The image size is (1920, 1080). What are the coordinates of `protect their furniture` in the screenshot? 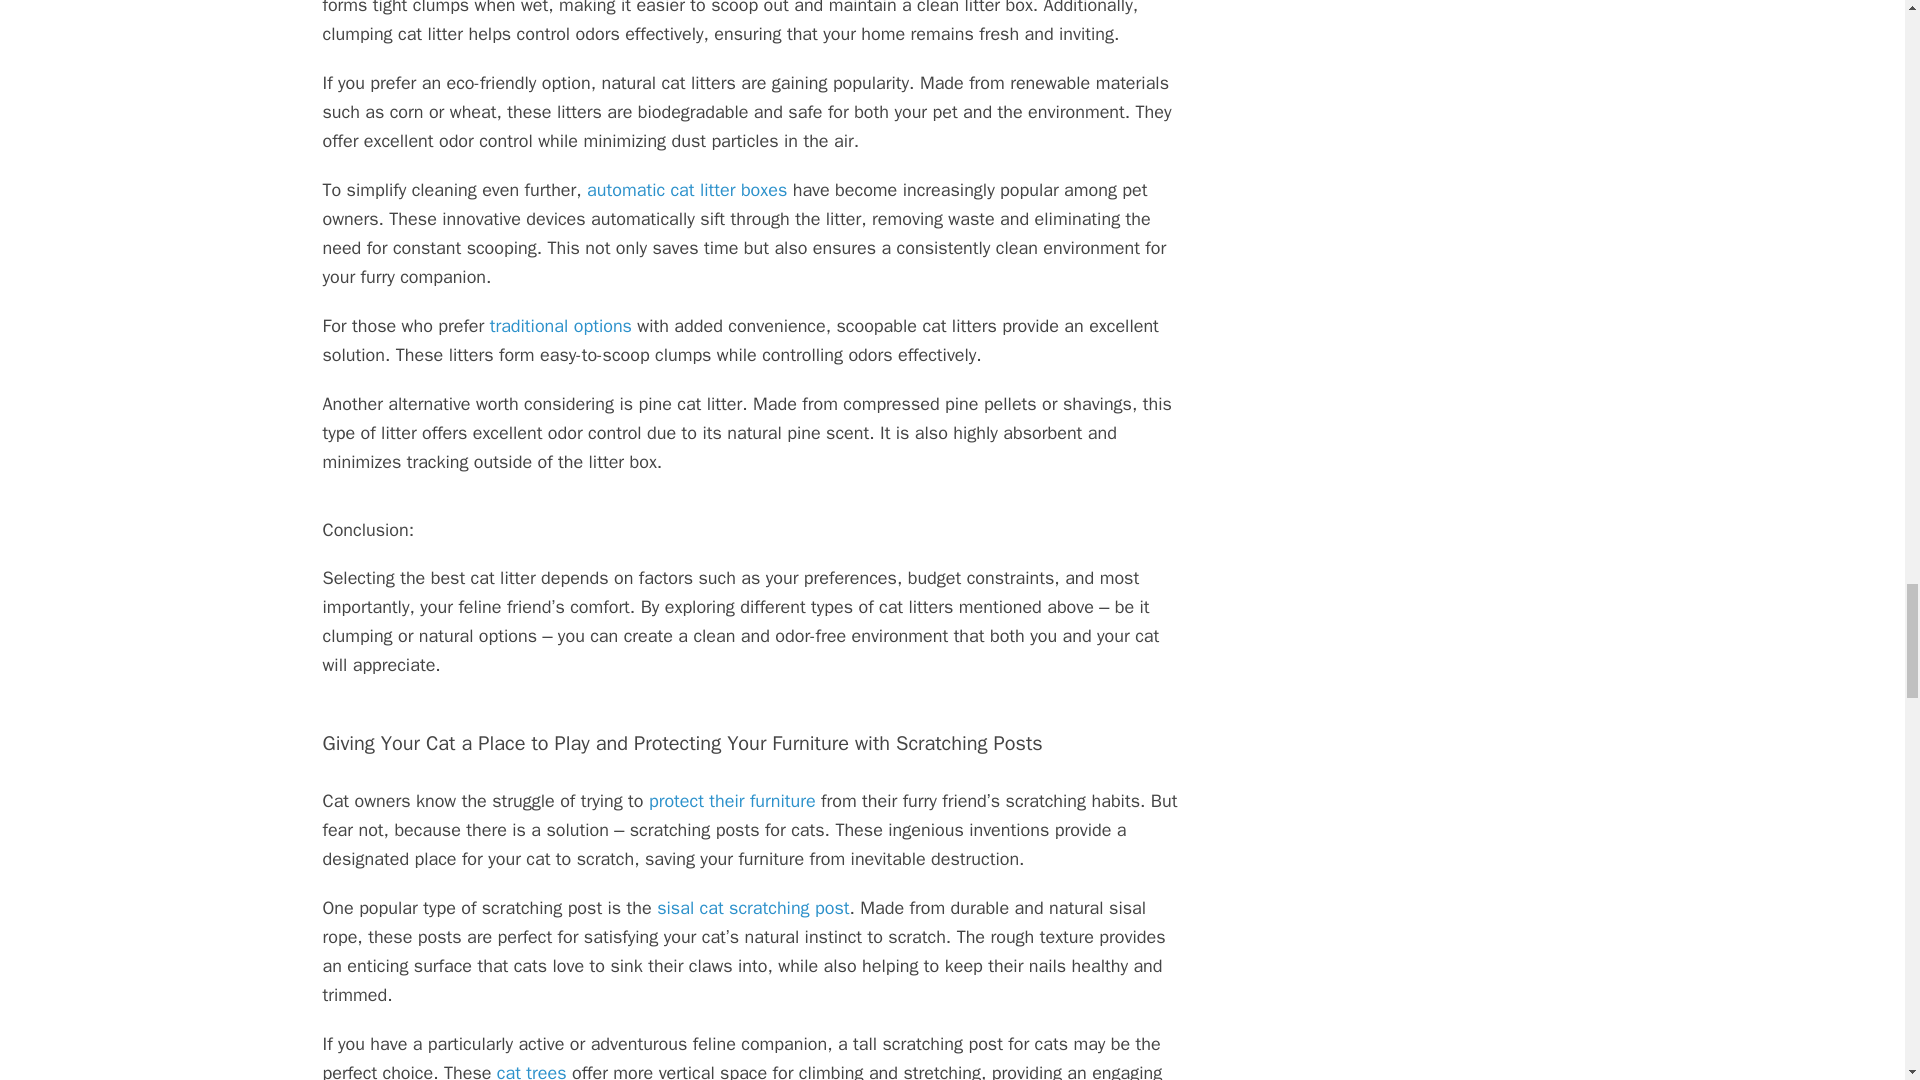 It's located at (732, 800).